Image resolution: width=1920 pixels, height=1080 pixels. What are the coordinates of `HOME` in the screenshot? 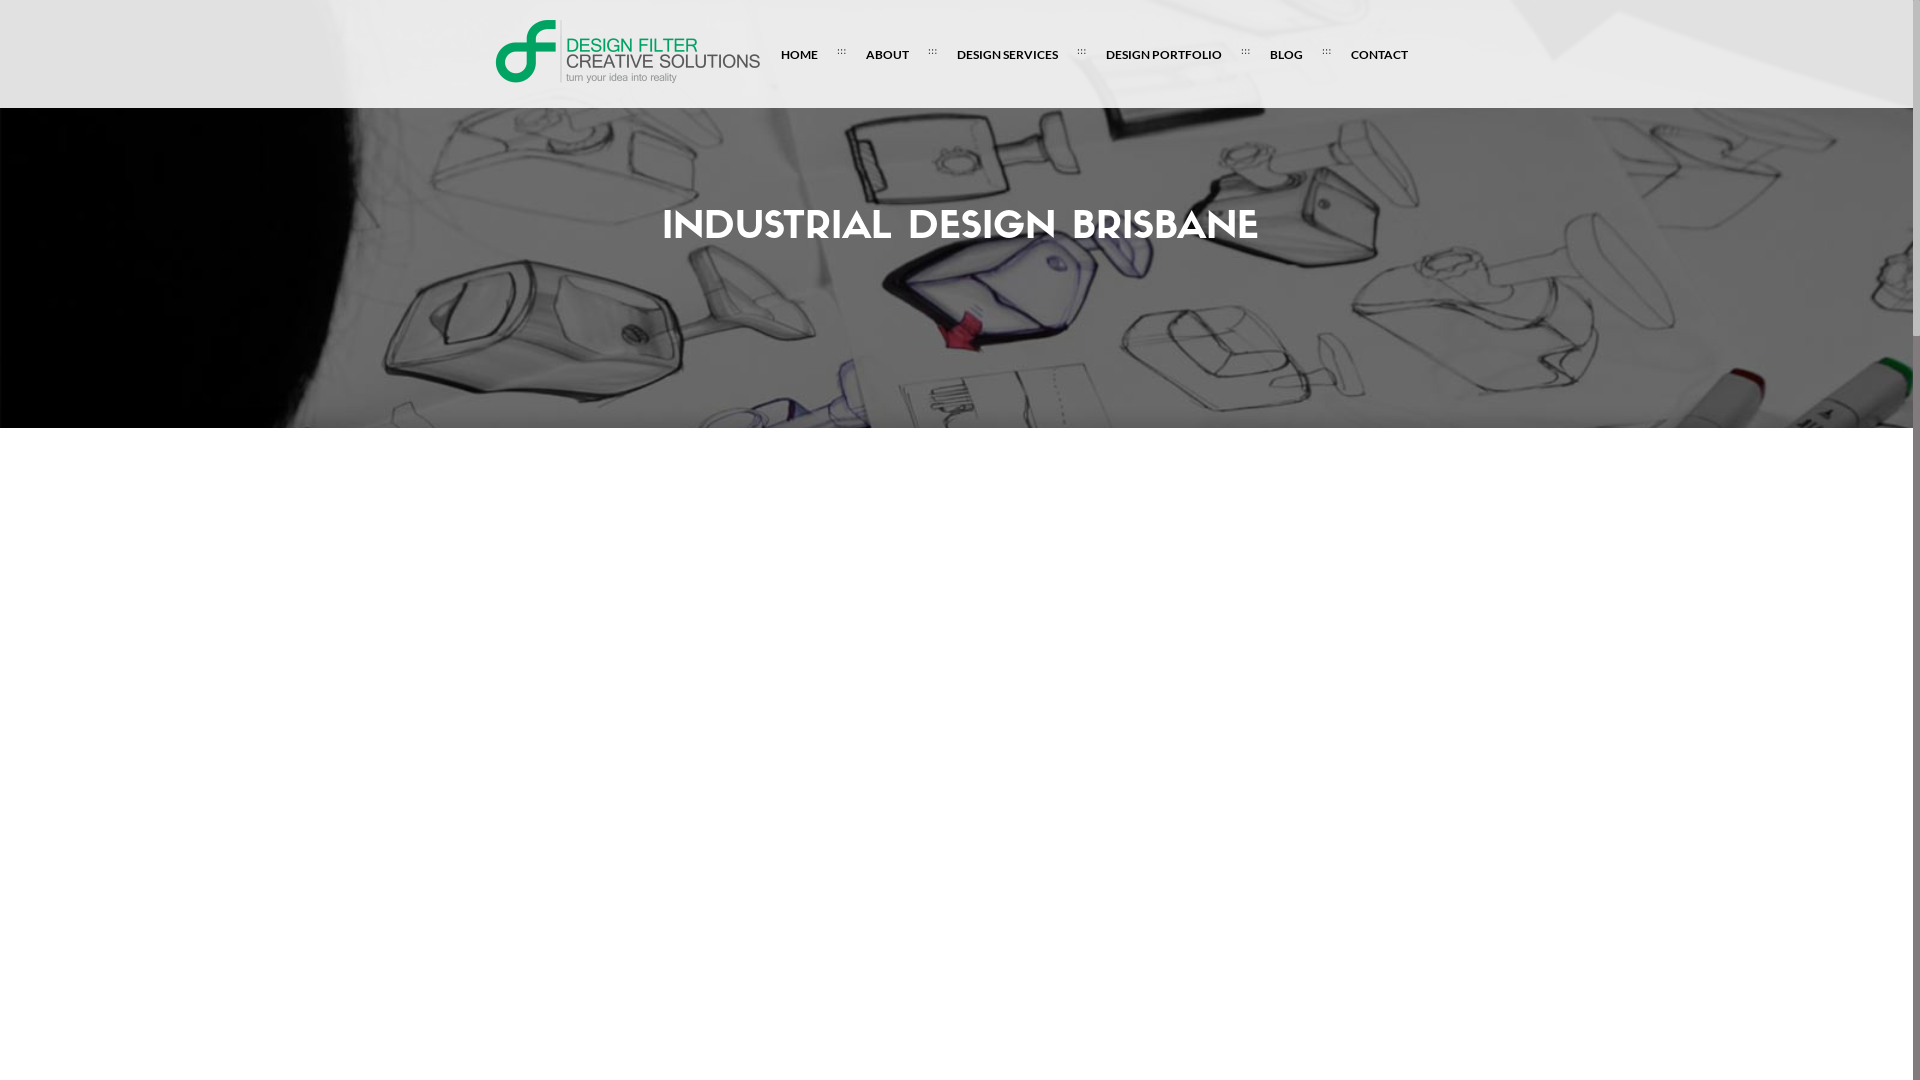 It's located at (800, 55).